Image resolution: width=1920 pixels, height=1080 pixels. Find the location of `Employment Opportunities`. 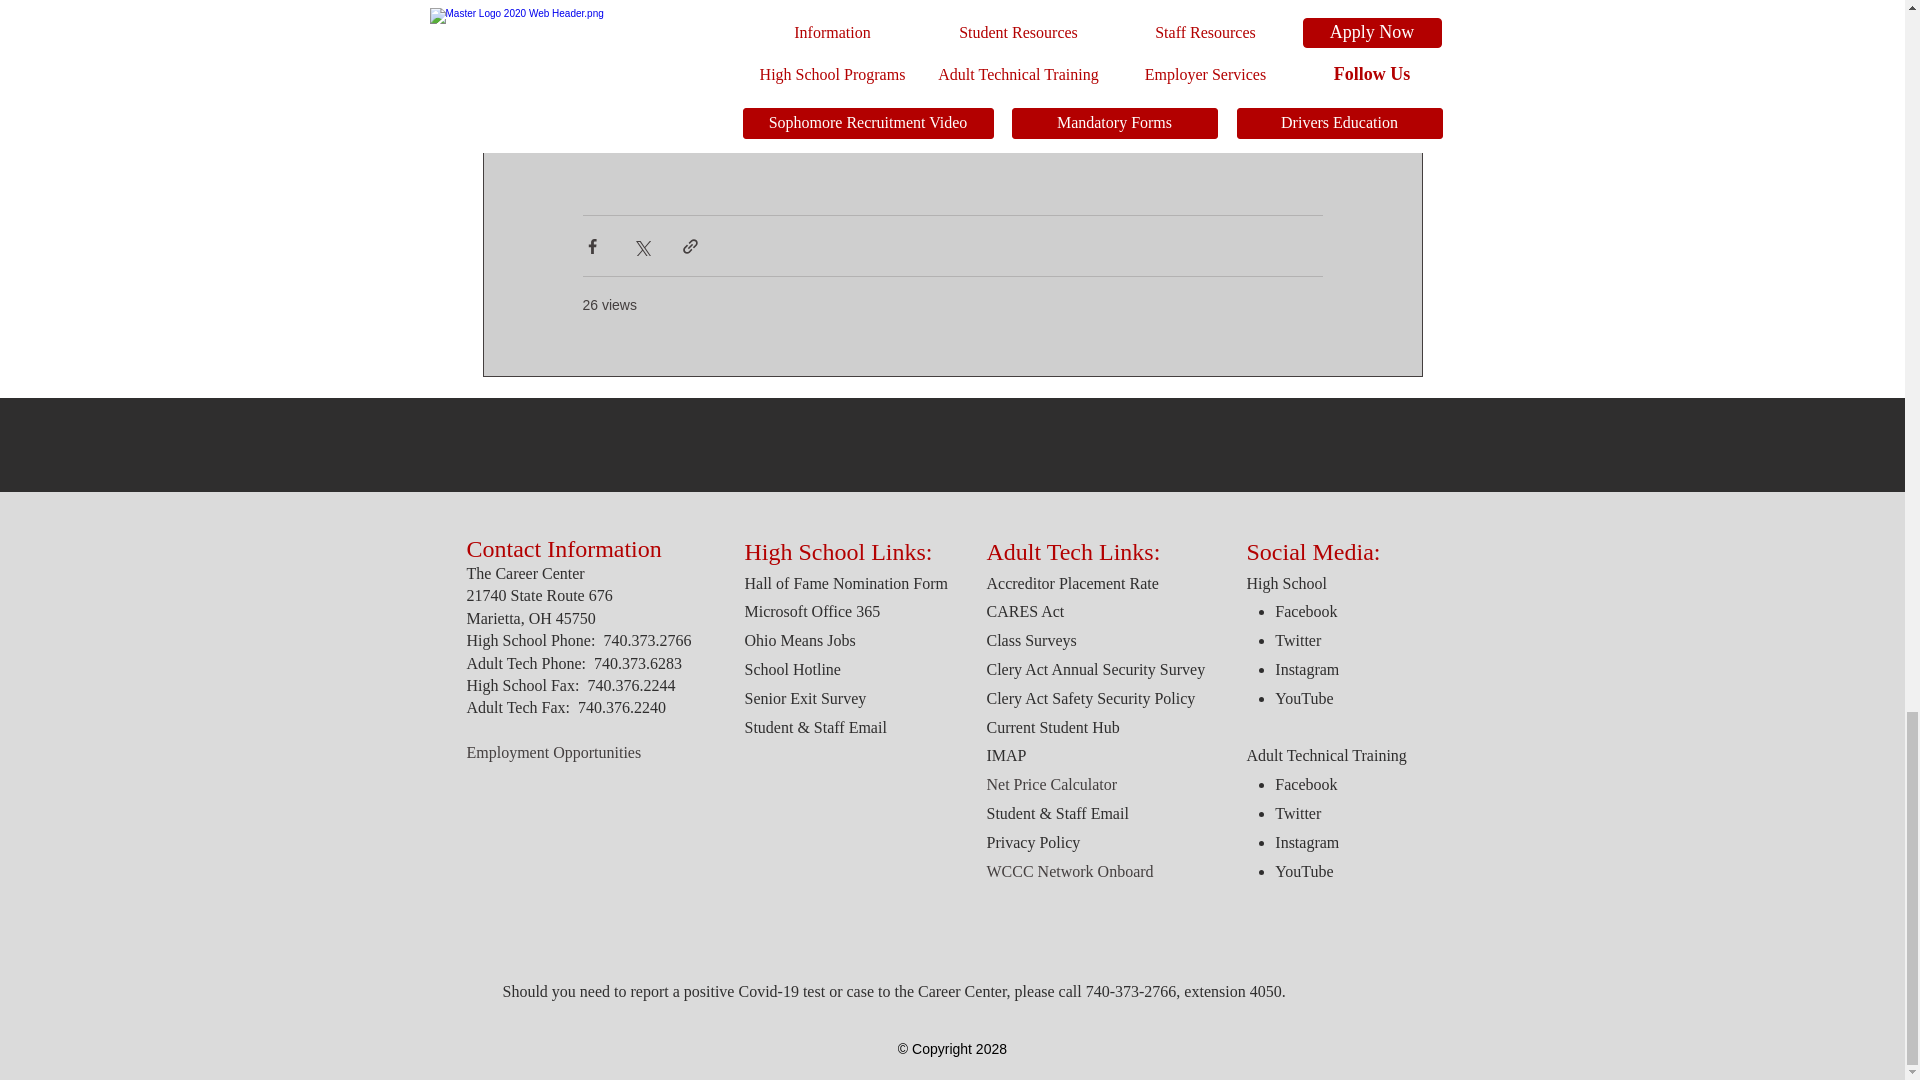

Employment Opportunities is located at coordinates (554, 752).